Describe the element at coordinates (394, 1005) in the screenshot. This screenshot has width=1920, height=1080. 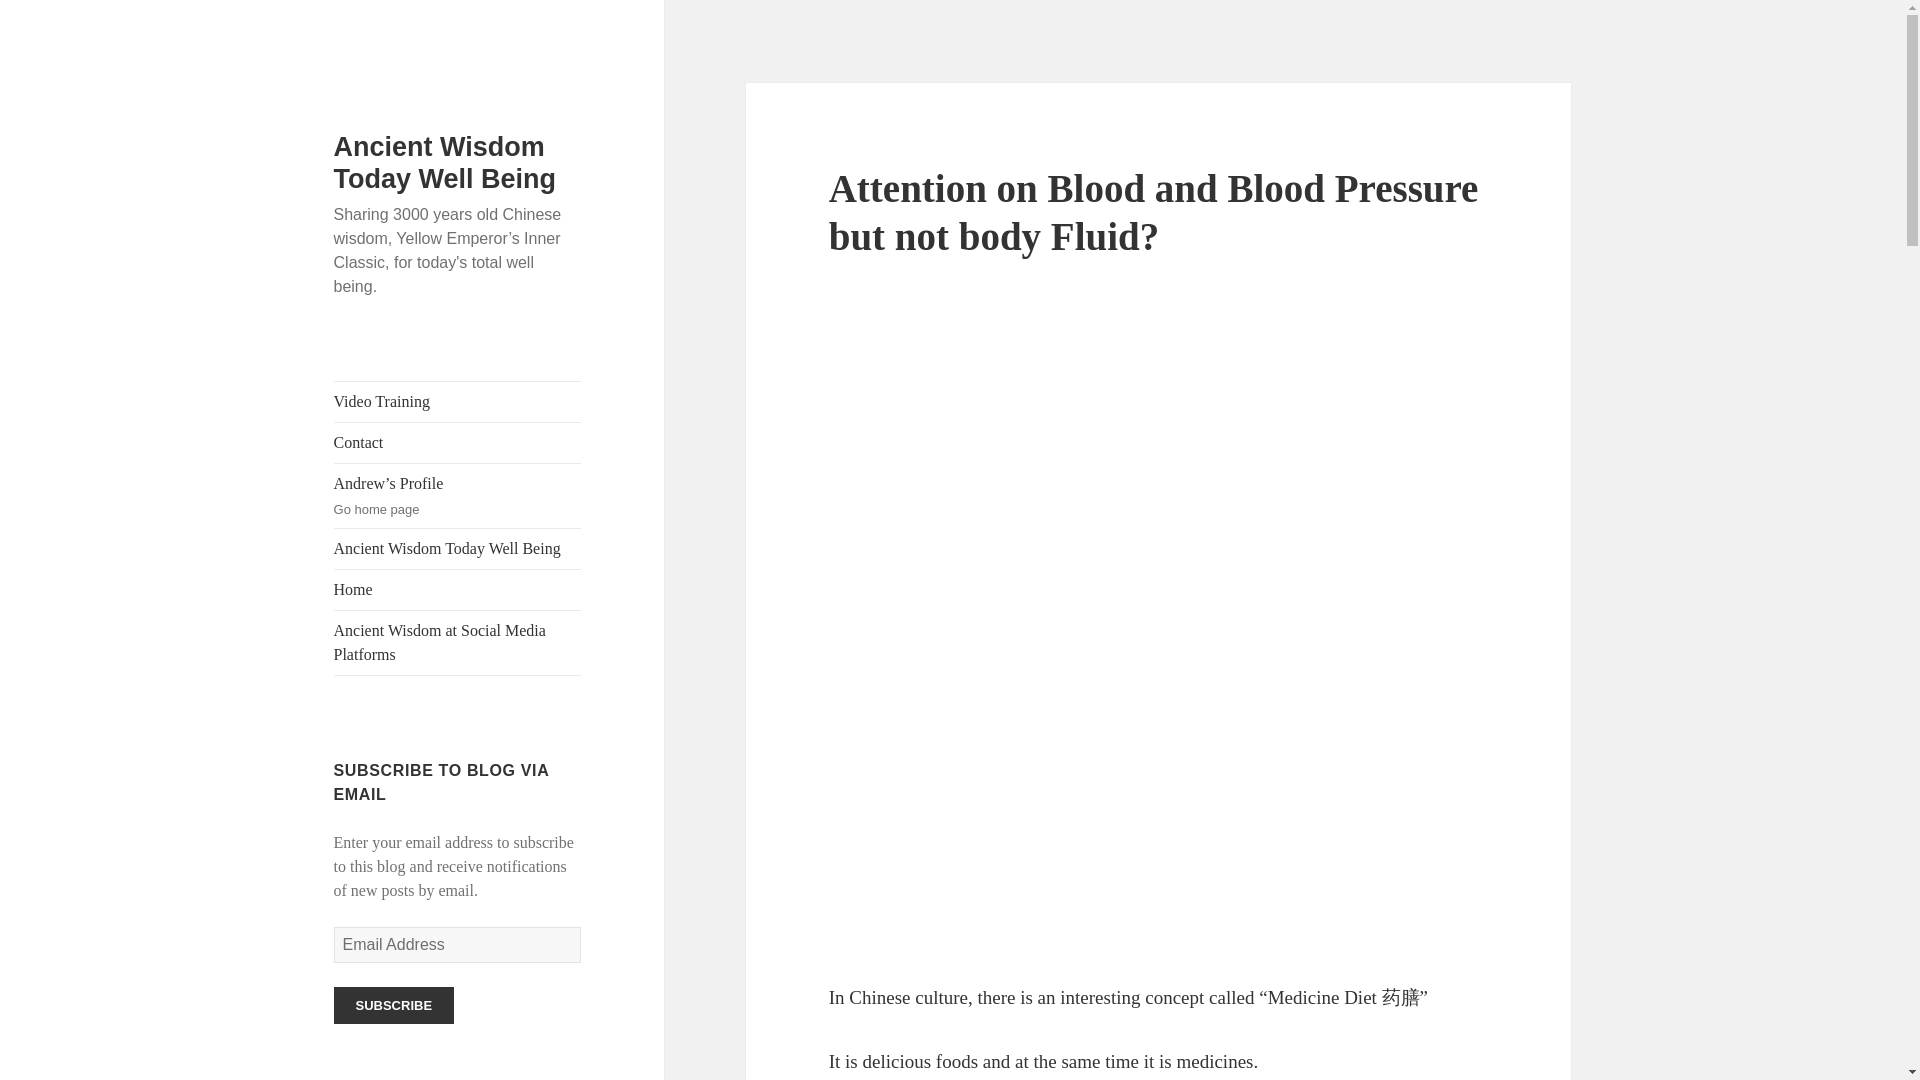
I see `SUBSCRIBE` at that location.